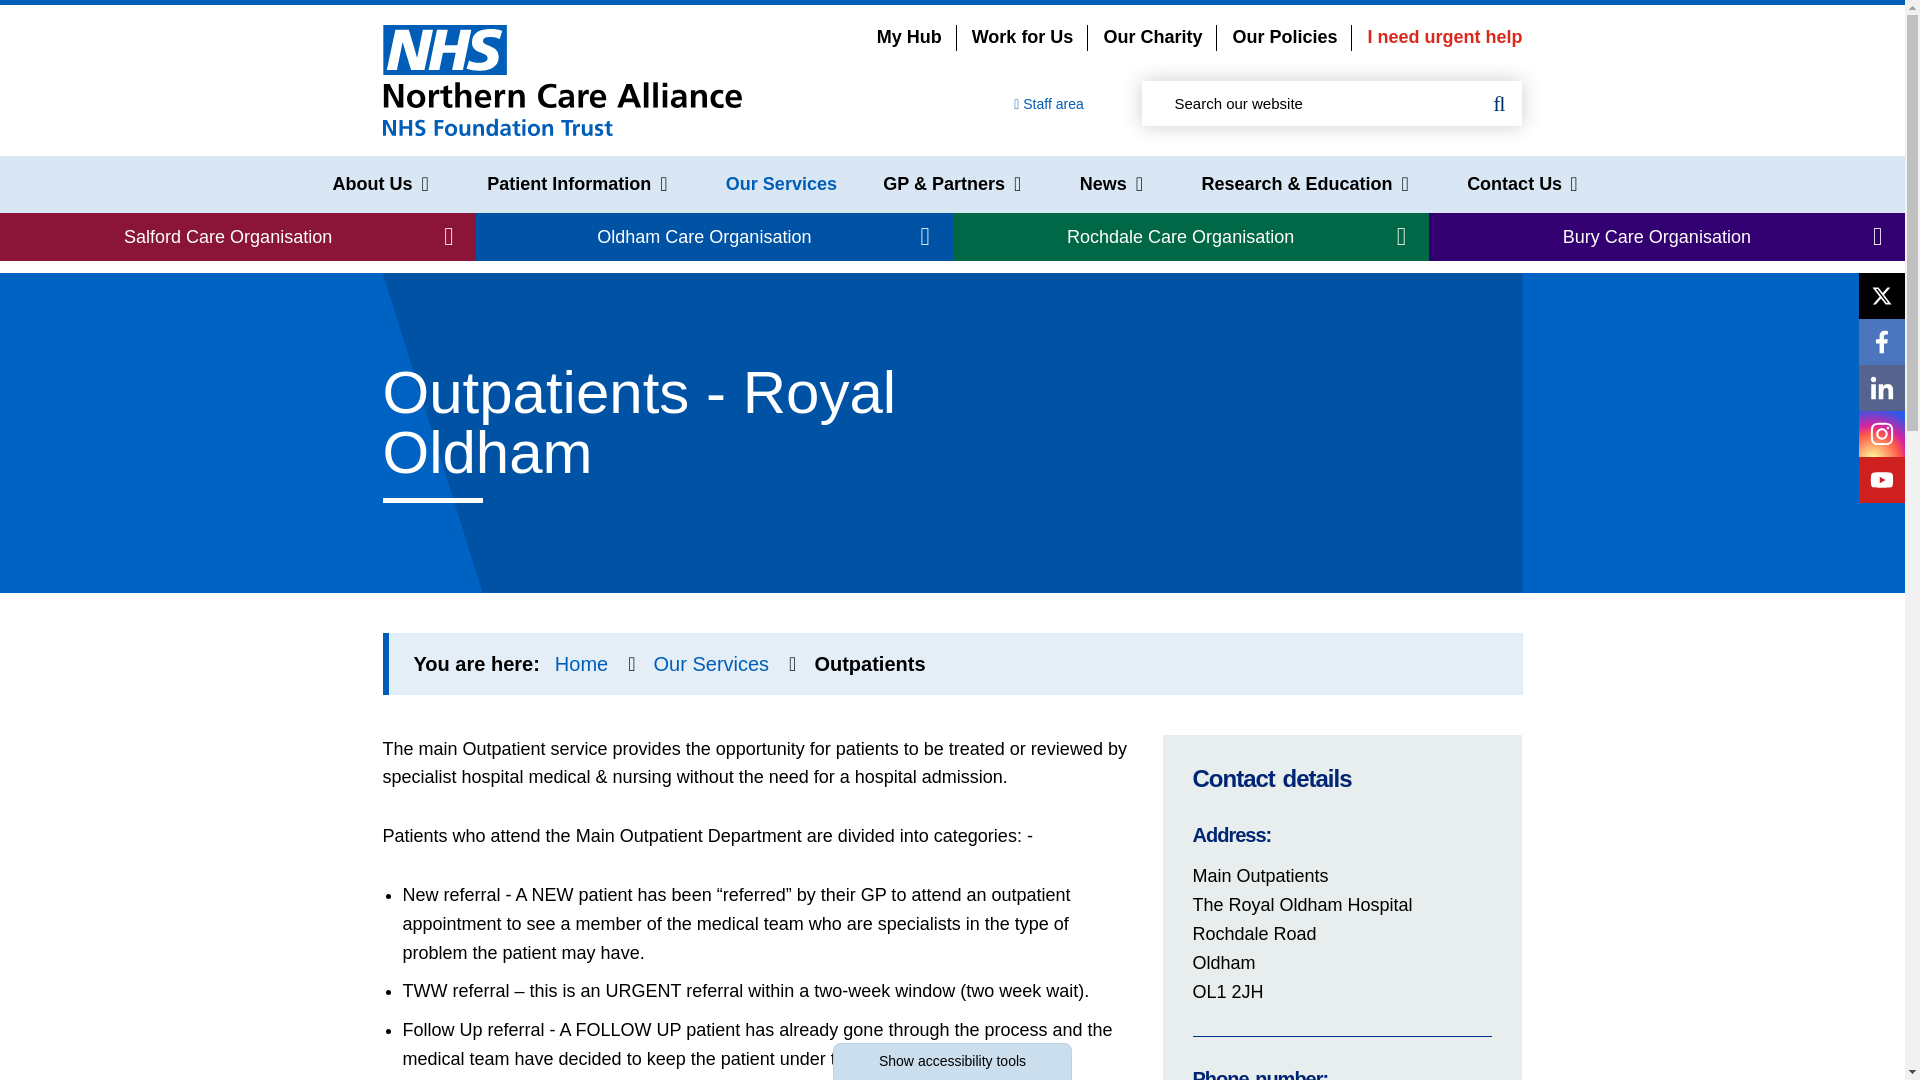  What do you see at coordinates (910, 37) in the screenshot?
I see `My Hub` at bounding box center [910, 37].